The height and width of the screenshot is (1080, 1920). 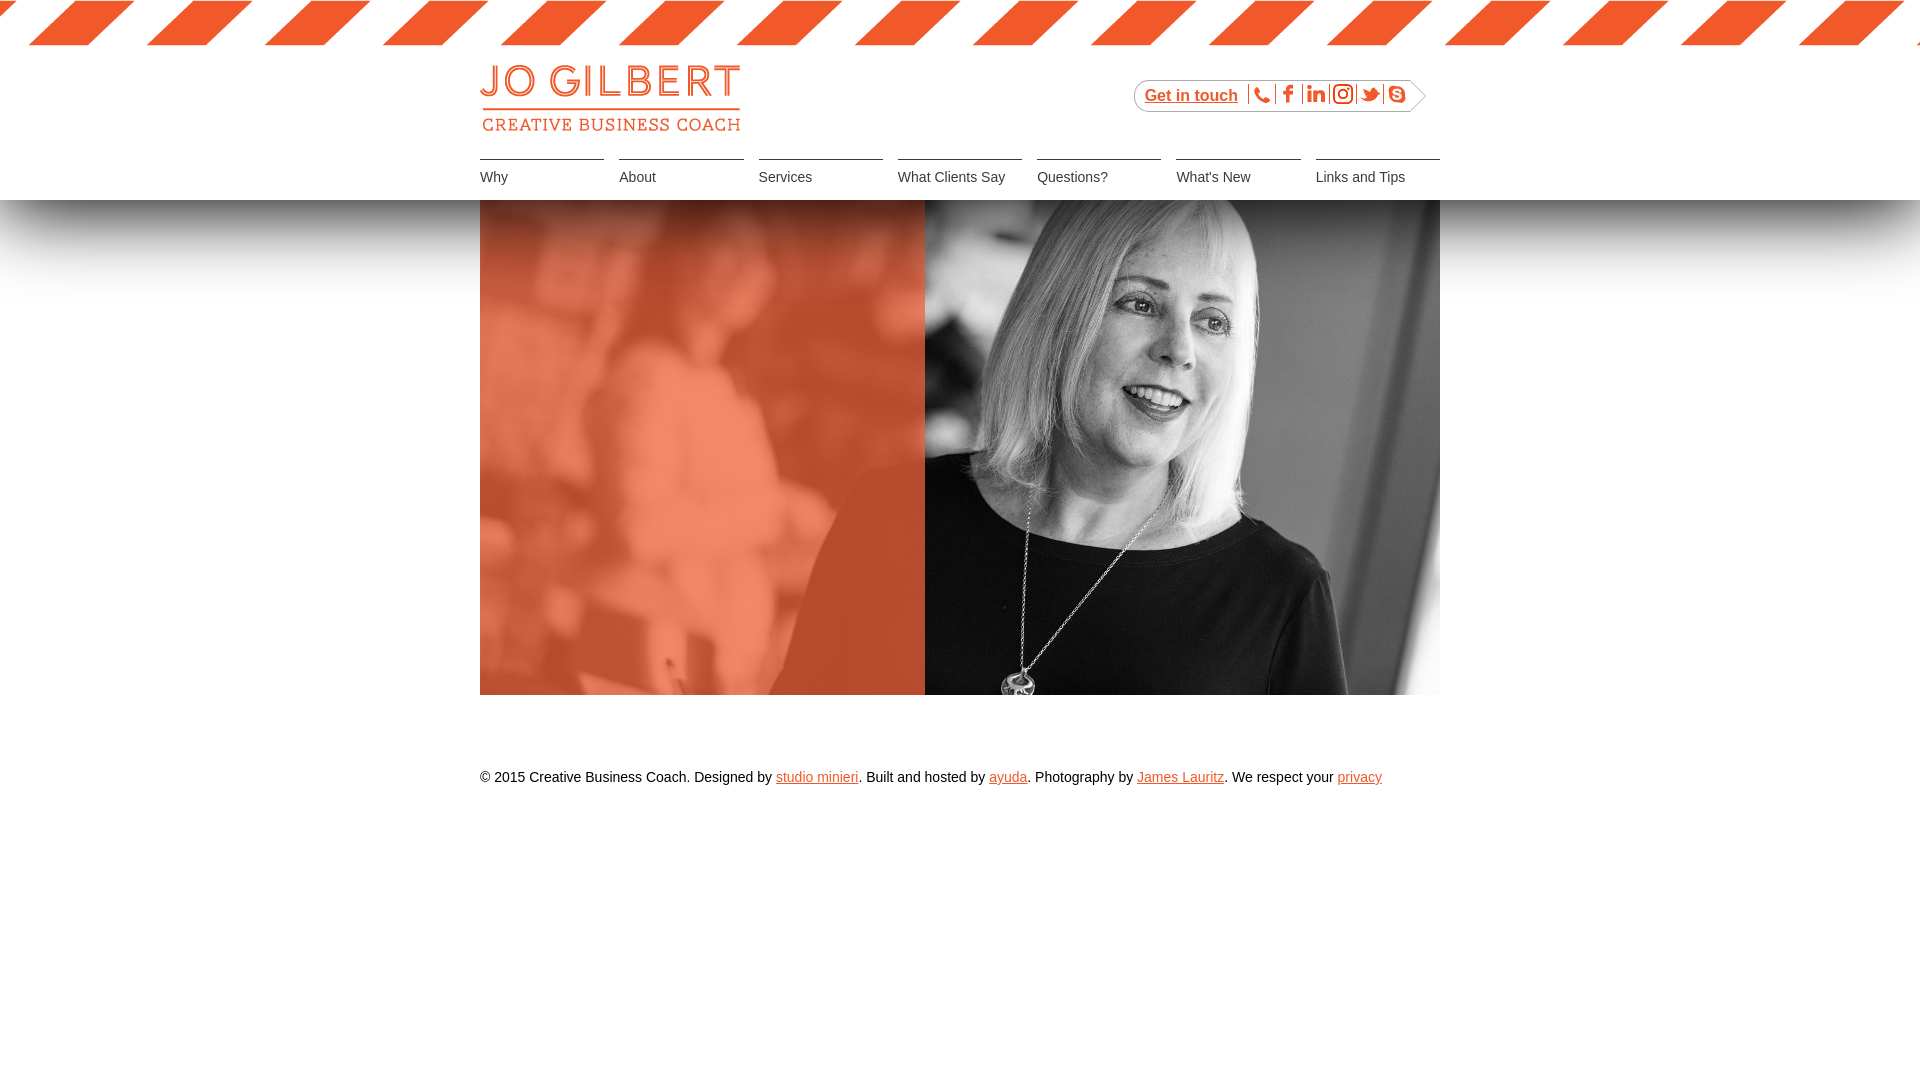 I want to click on ayuda, so click(x=1008, y=777).